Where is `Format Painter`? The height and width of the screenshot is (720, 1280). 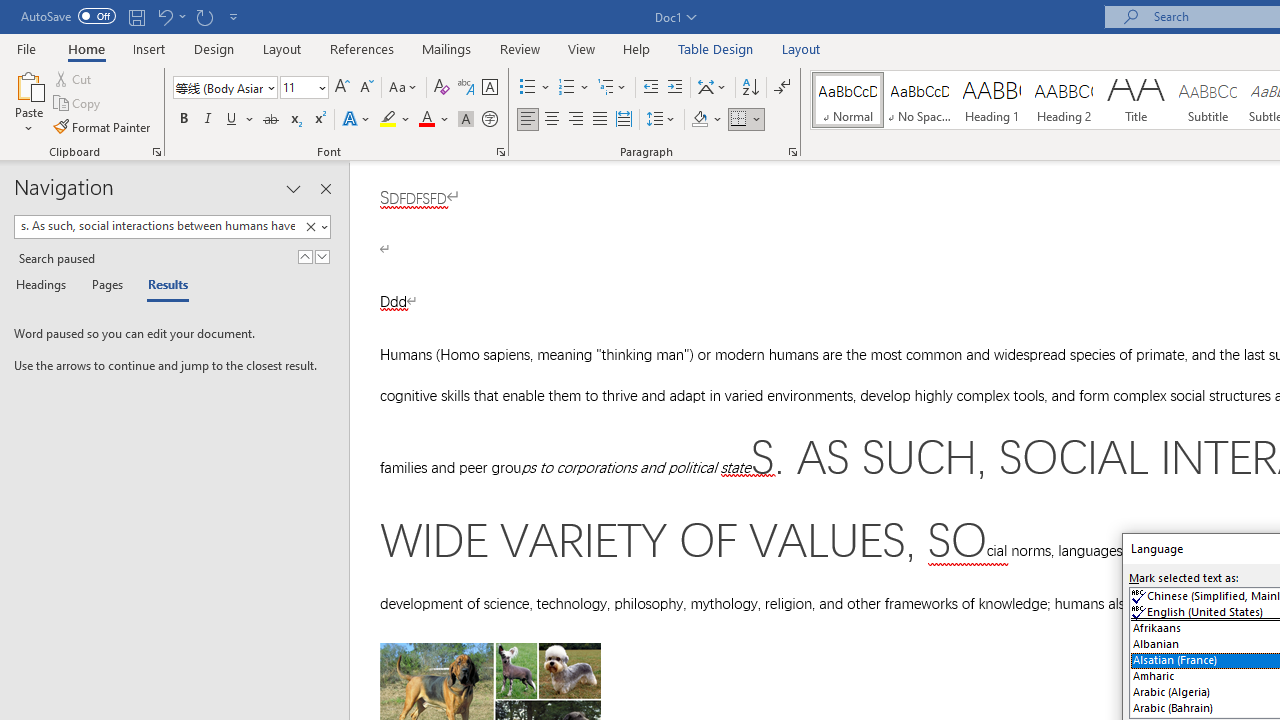
Format Painter is located at coordinates (103, 126).